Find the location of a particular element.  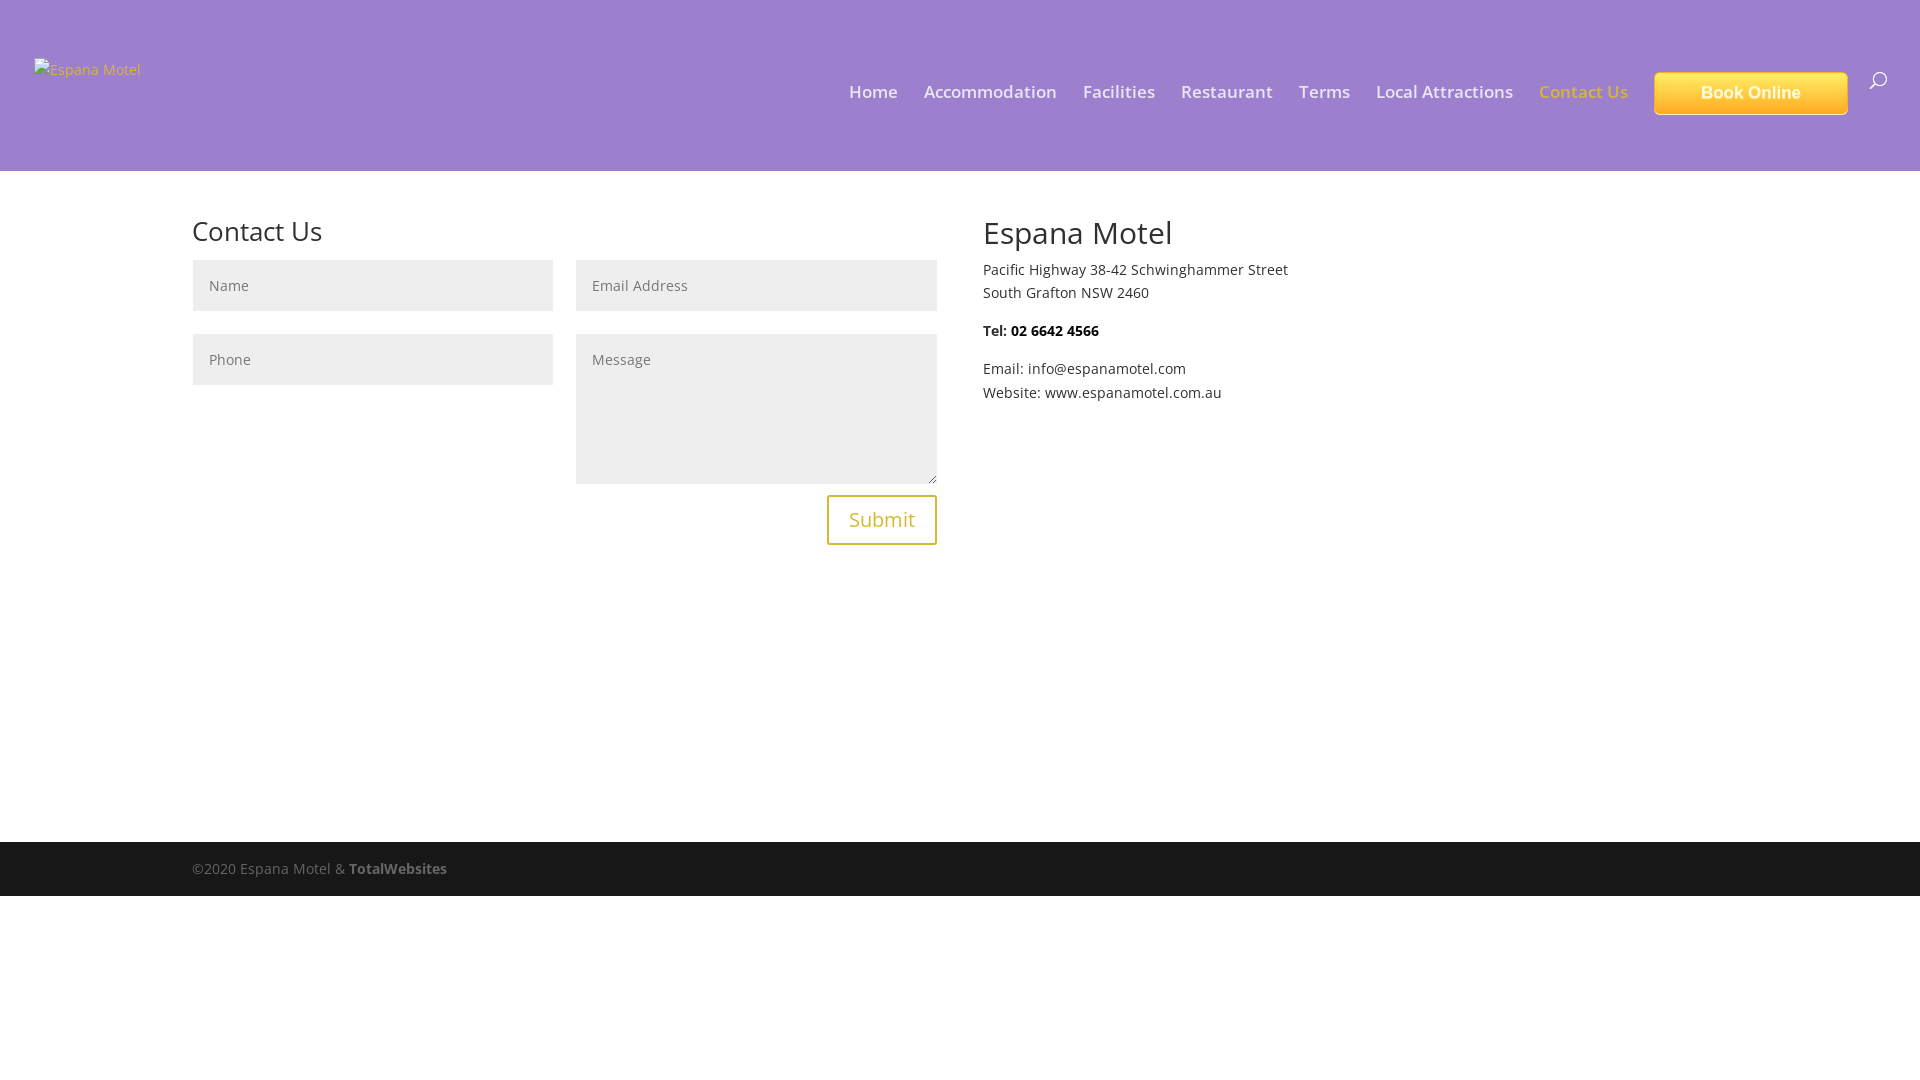

Terms is located at coordinates (1324, 128).